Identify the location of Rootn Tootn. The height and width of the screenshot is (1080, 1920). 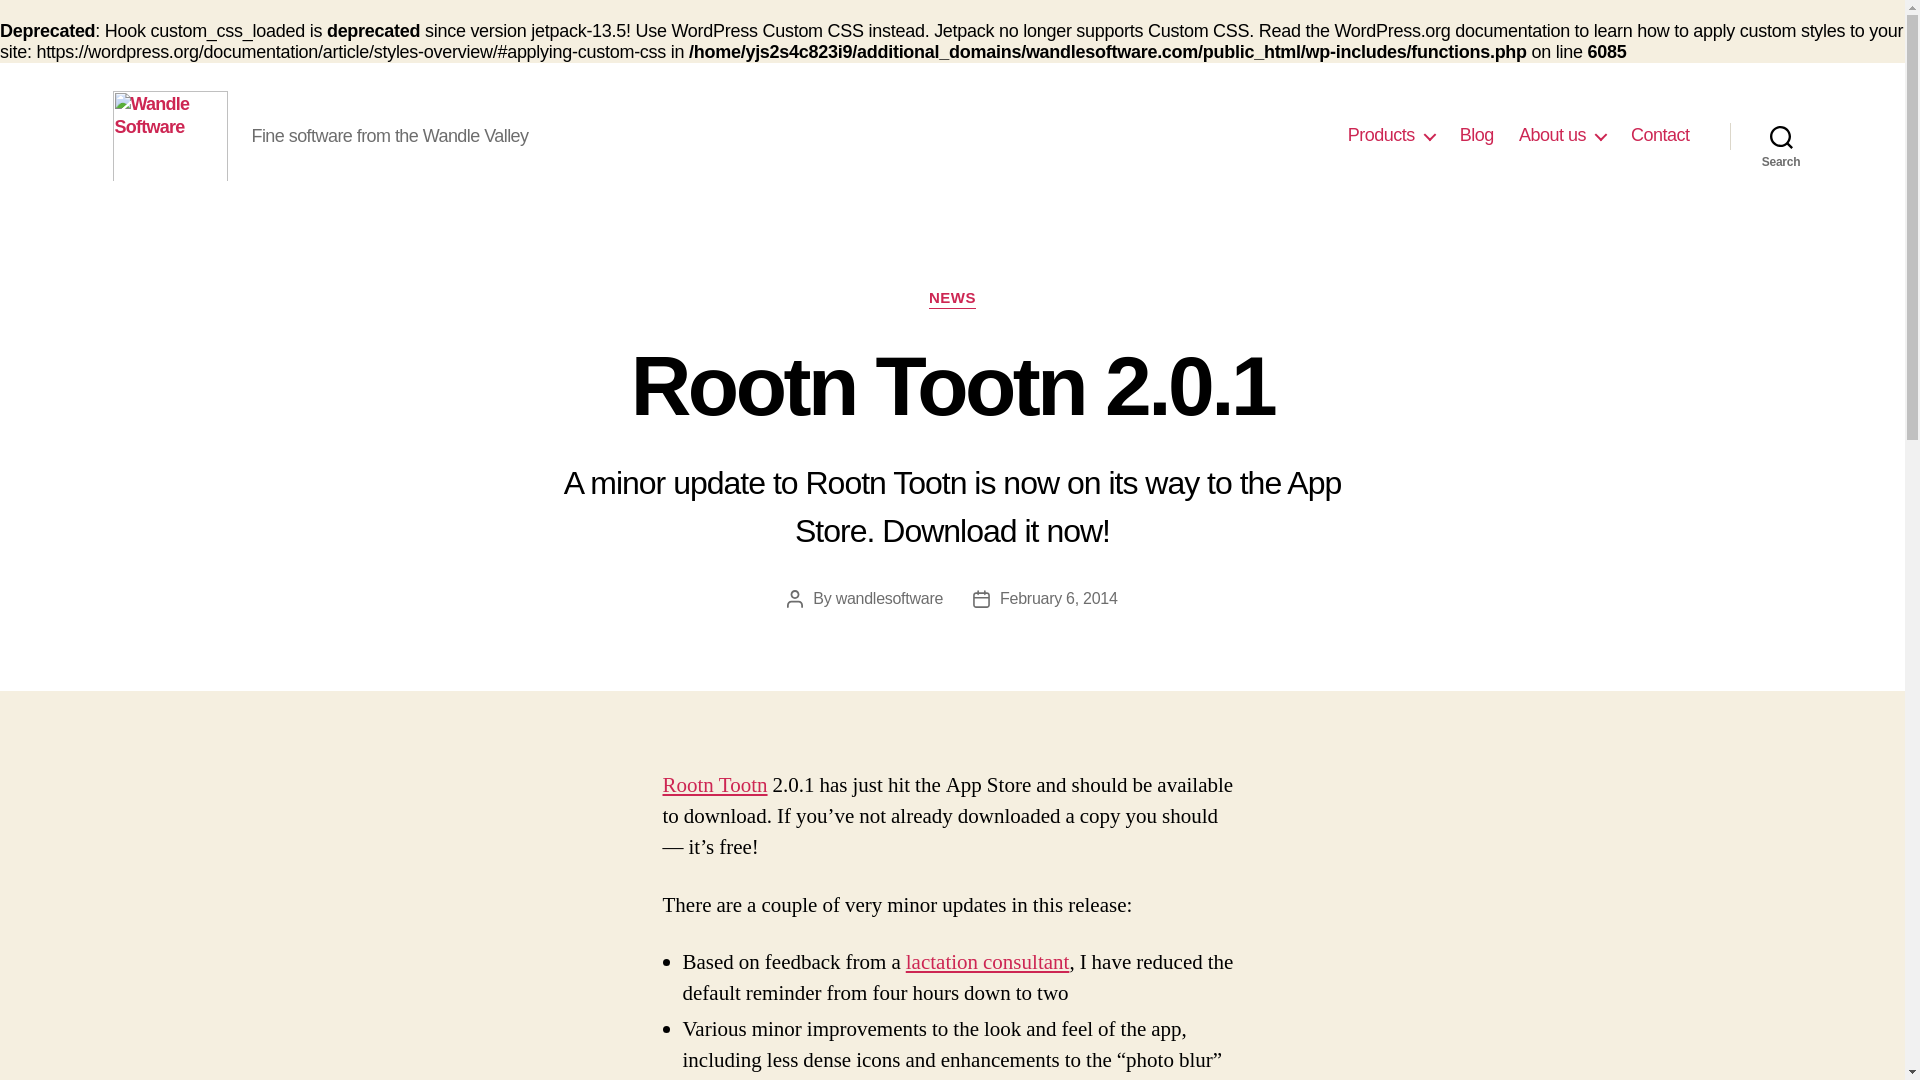
(714, 786).